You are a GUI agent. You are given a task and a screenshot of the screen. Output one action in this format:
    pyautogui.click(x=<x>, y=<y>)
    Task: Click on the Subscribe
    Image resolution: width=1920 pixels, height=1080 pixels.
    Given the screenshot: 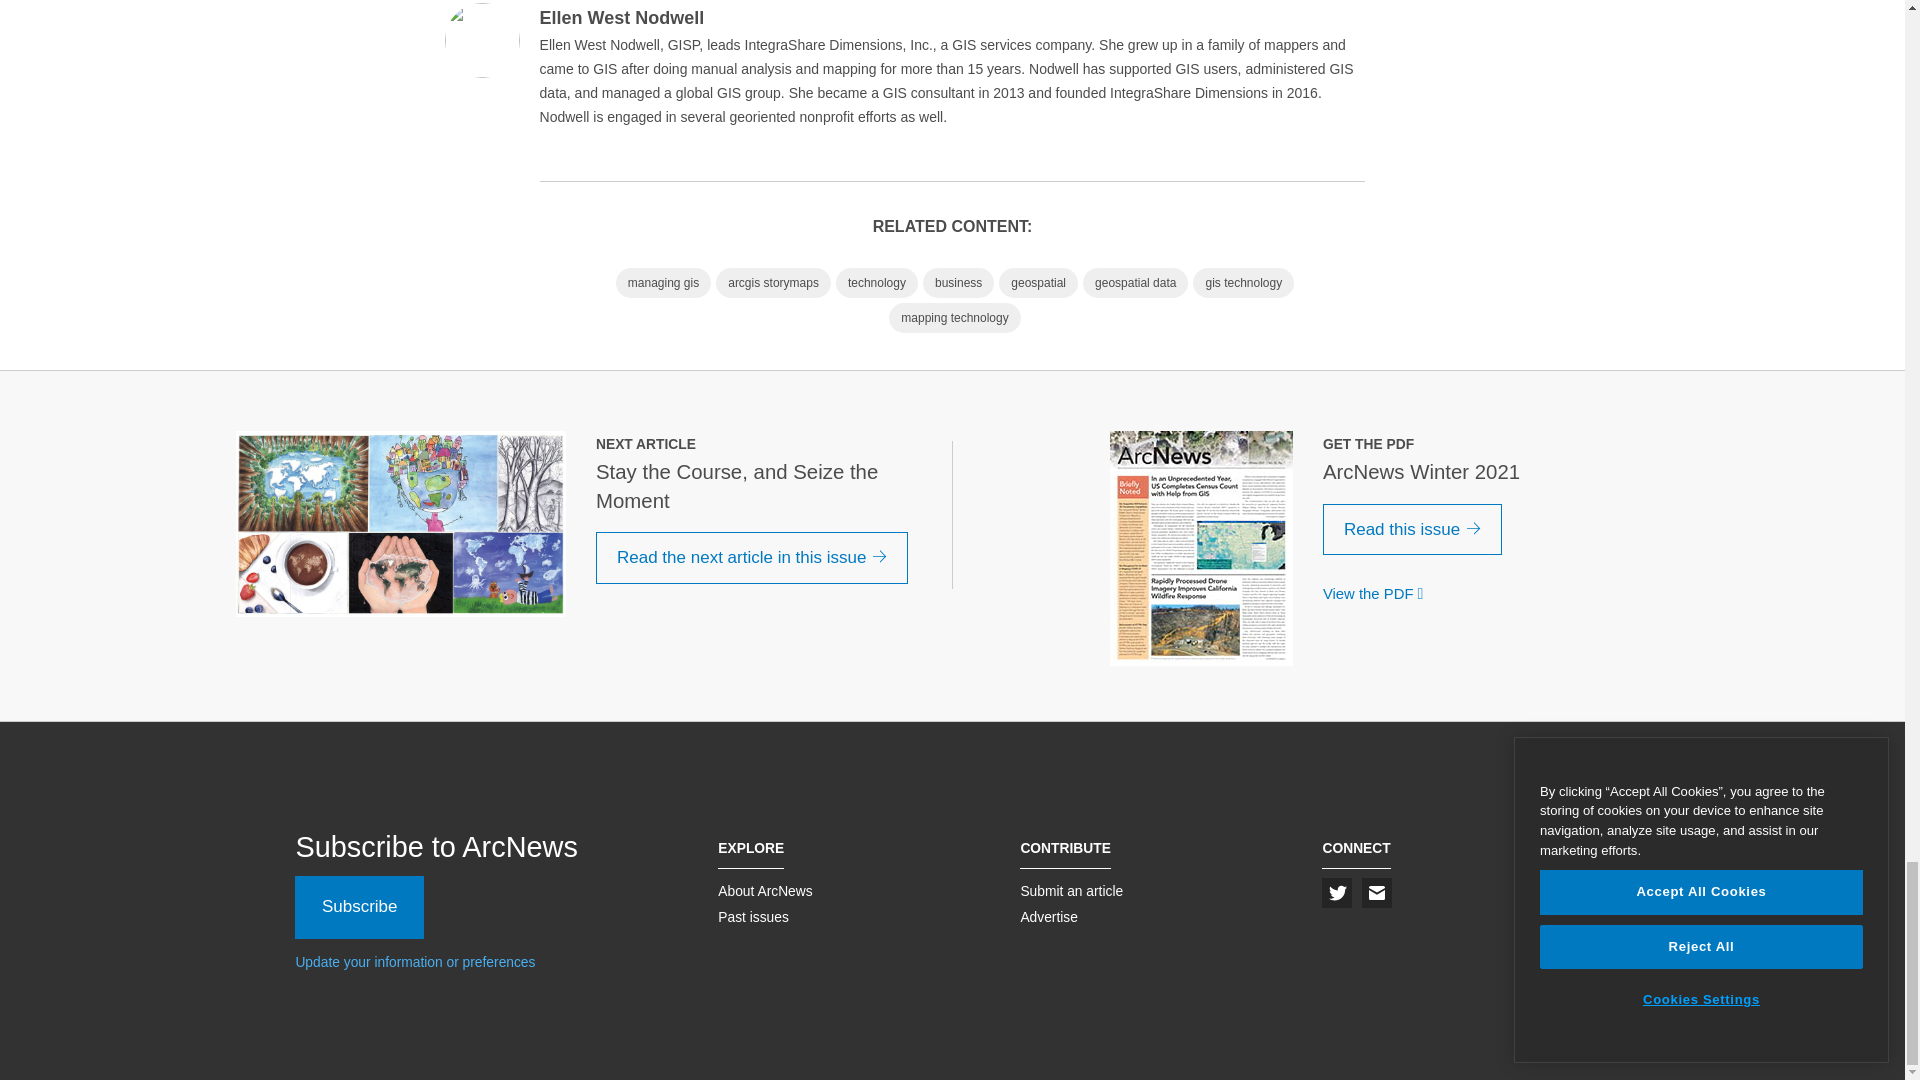 What is the action you would take?
    pyautogui.click(x=360, y=906)
    